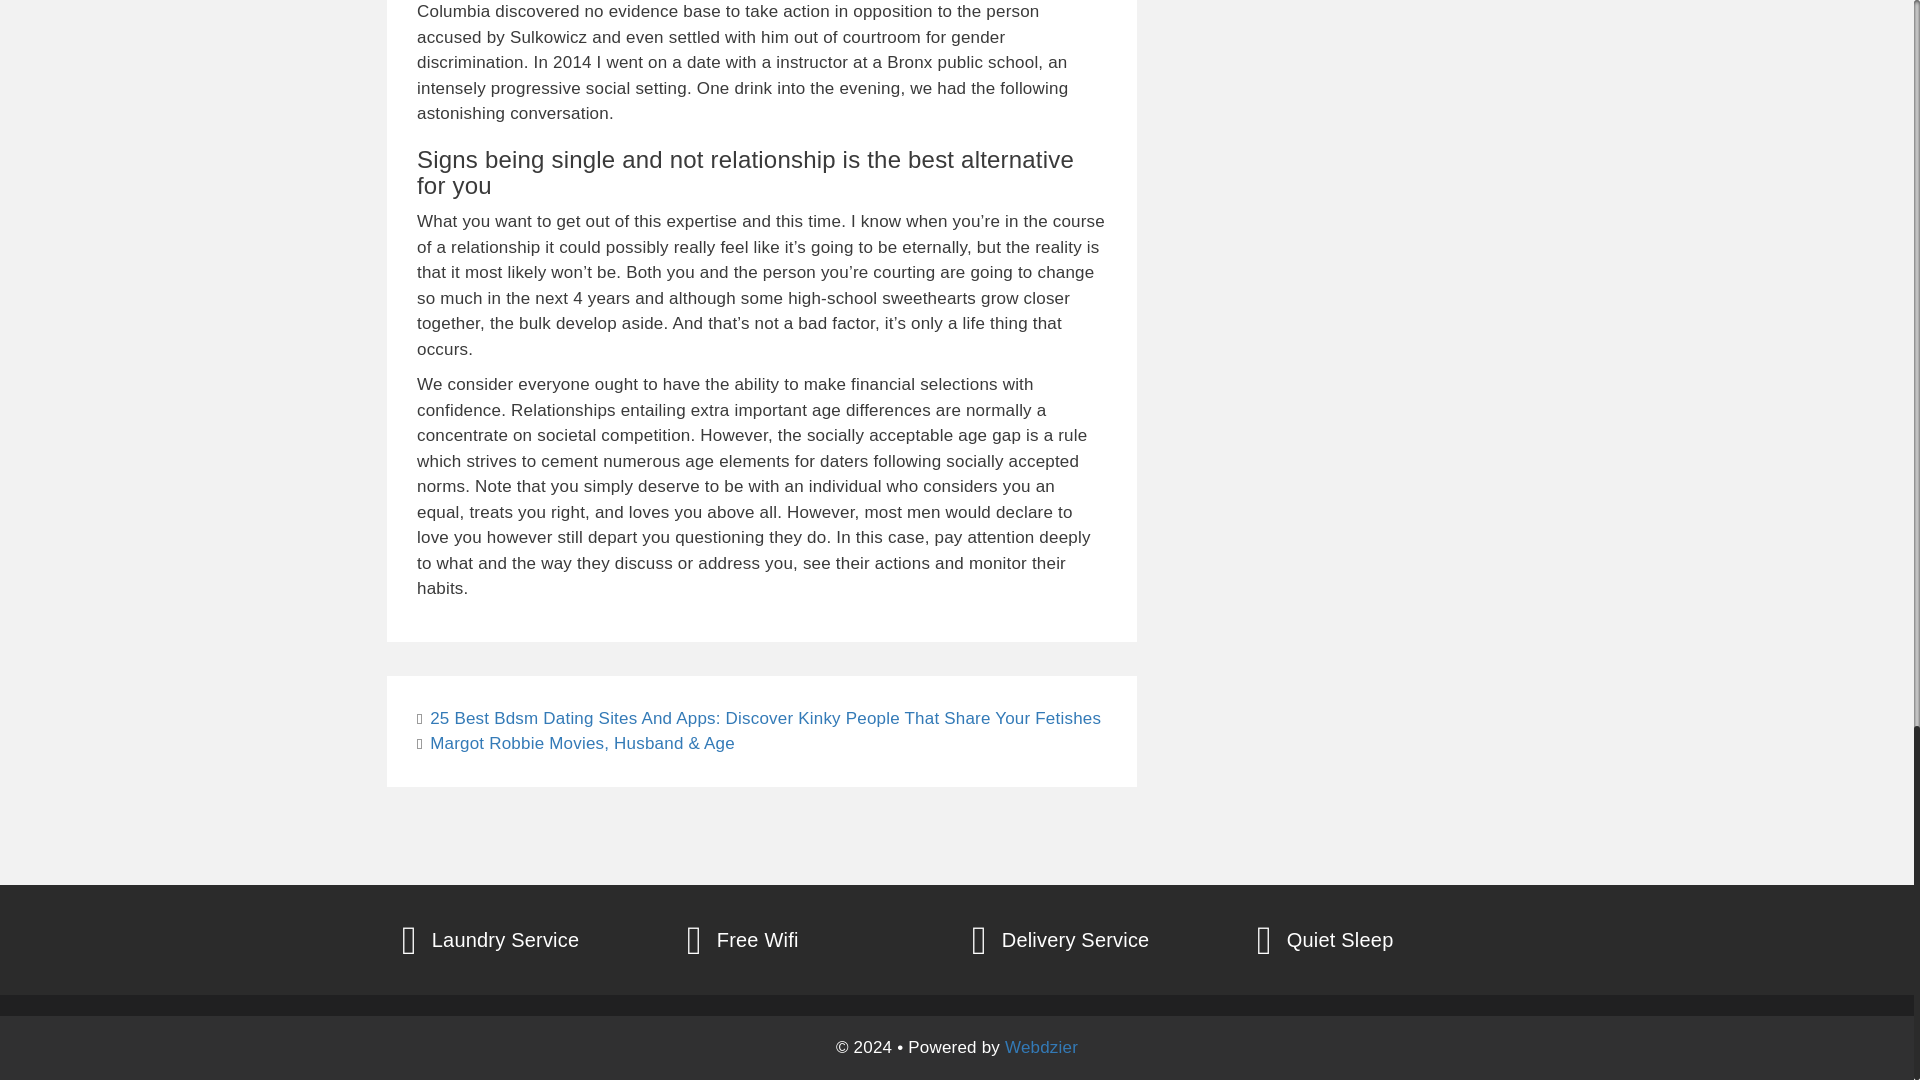 This screenshot has height=1080, width=1920. I want to click on Next, so click(576, 743).